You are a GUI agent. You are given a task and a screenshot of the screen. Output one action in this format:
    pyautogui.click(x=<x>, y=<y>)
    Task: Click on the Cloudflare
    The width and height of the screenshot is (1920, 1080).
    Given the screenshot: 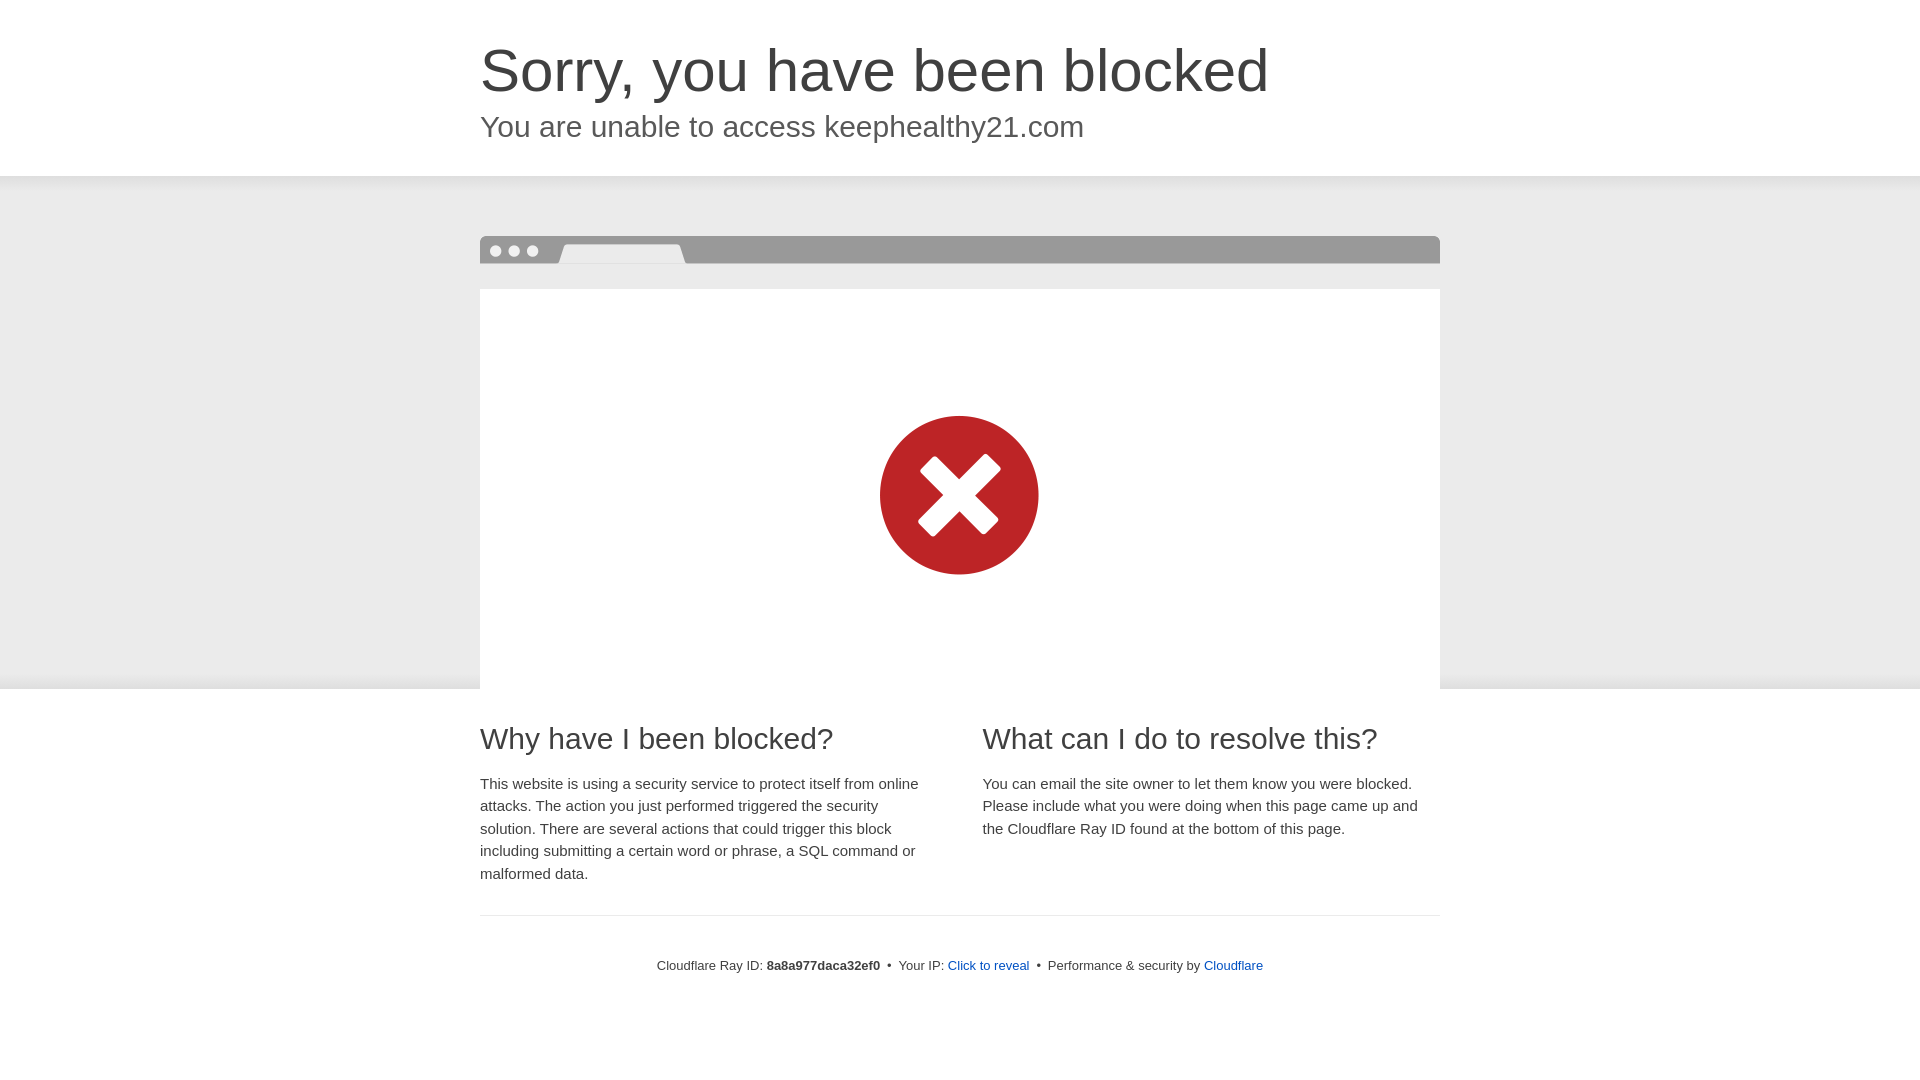 What is the action you would take?
    pyautogui.click(x=1233, y=965)
    